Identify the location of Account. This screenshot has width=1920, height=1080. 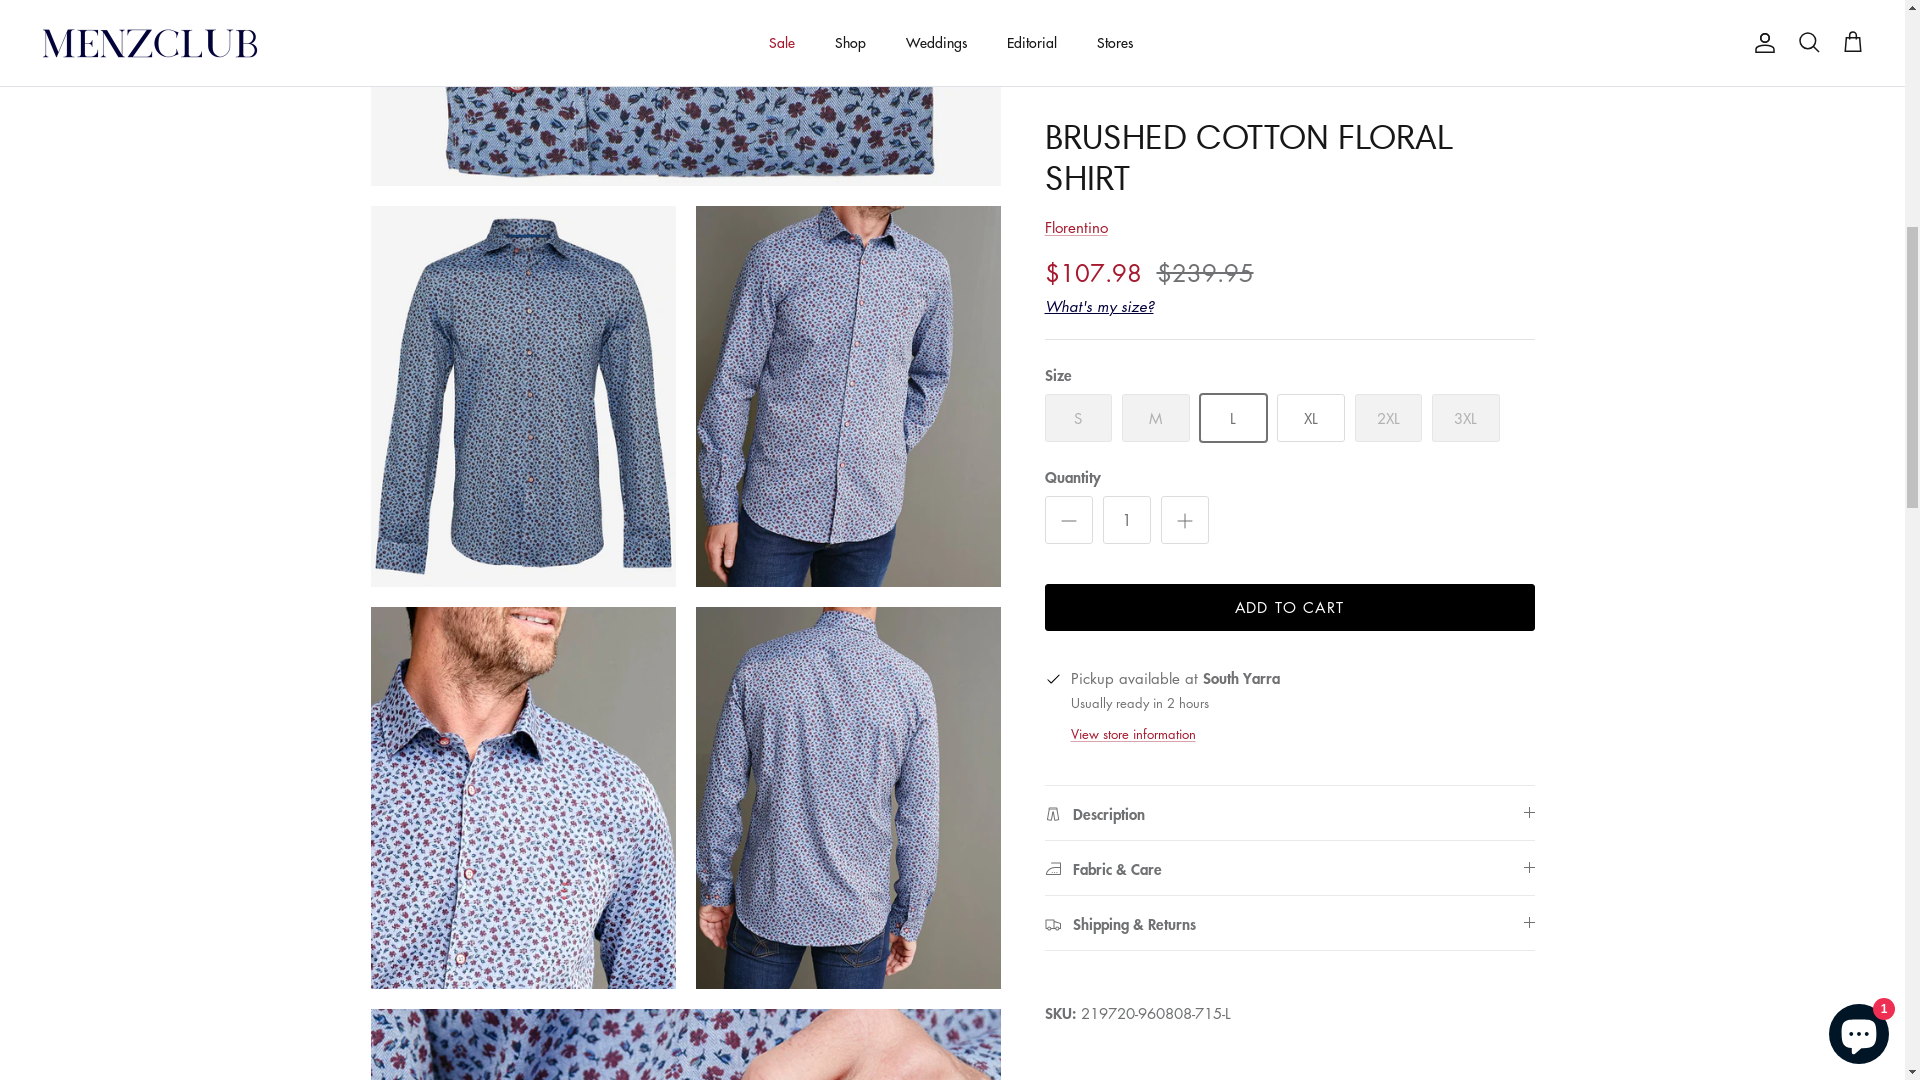
(1761, 859).